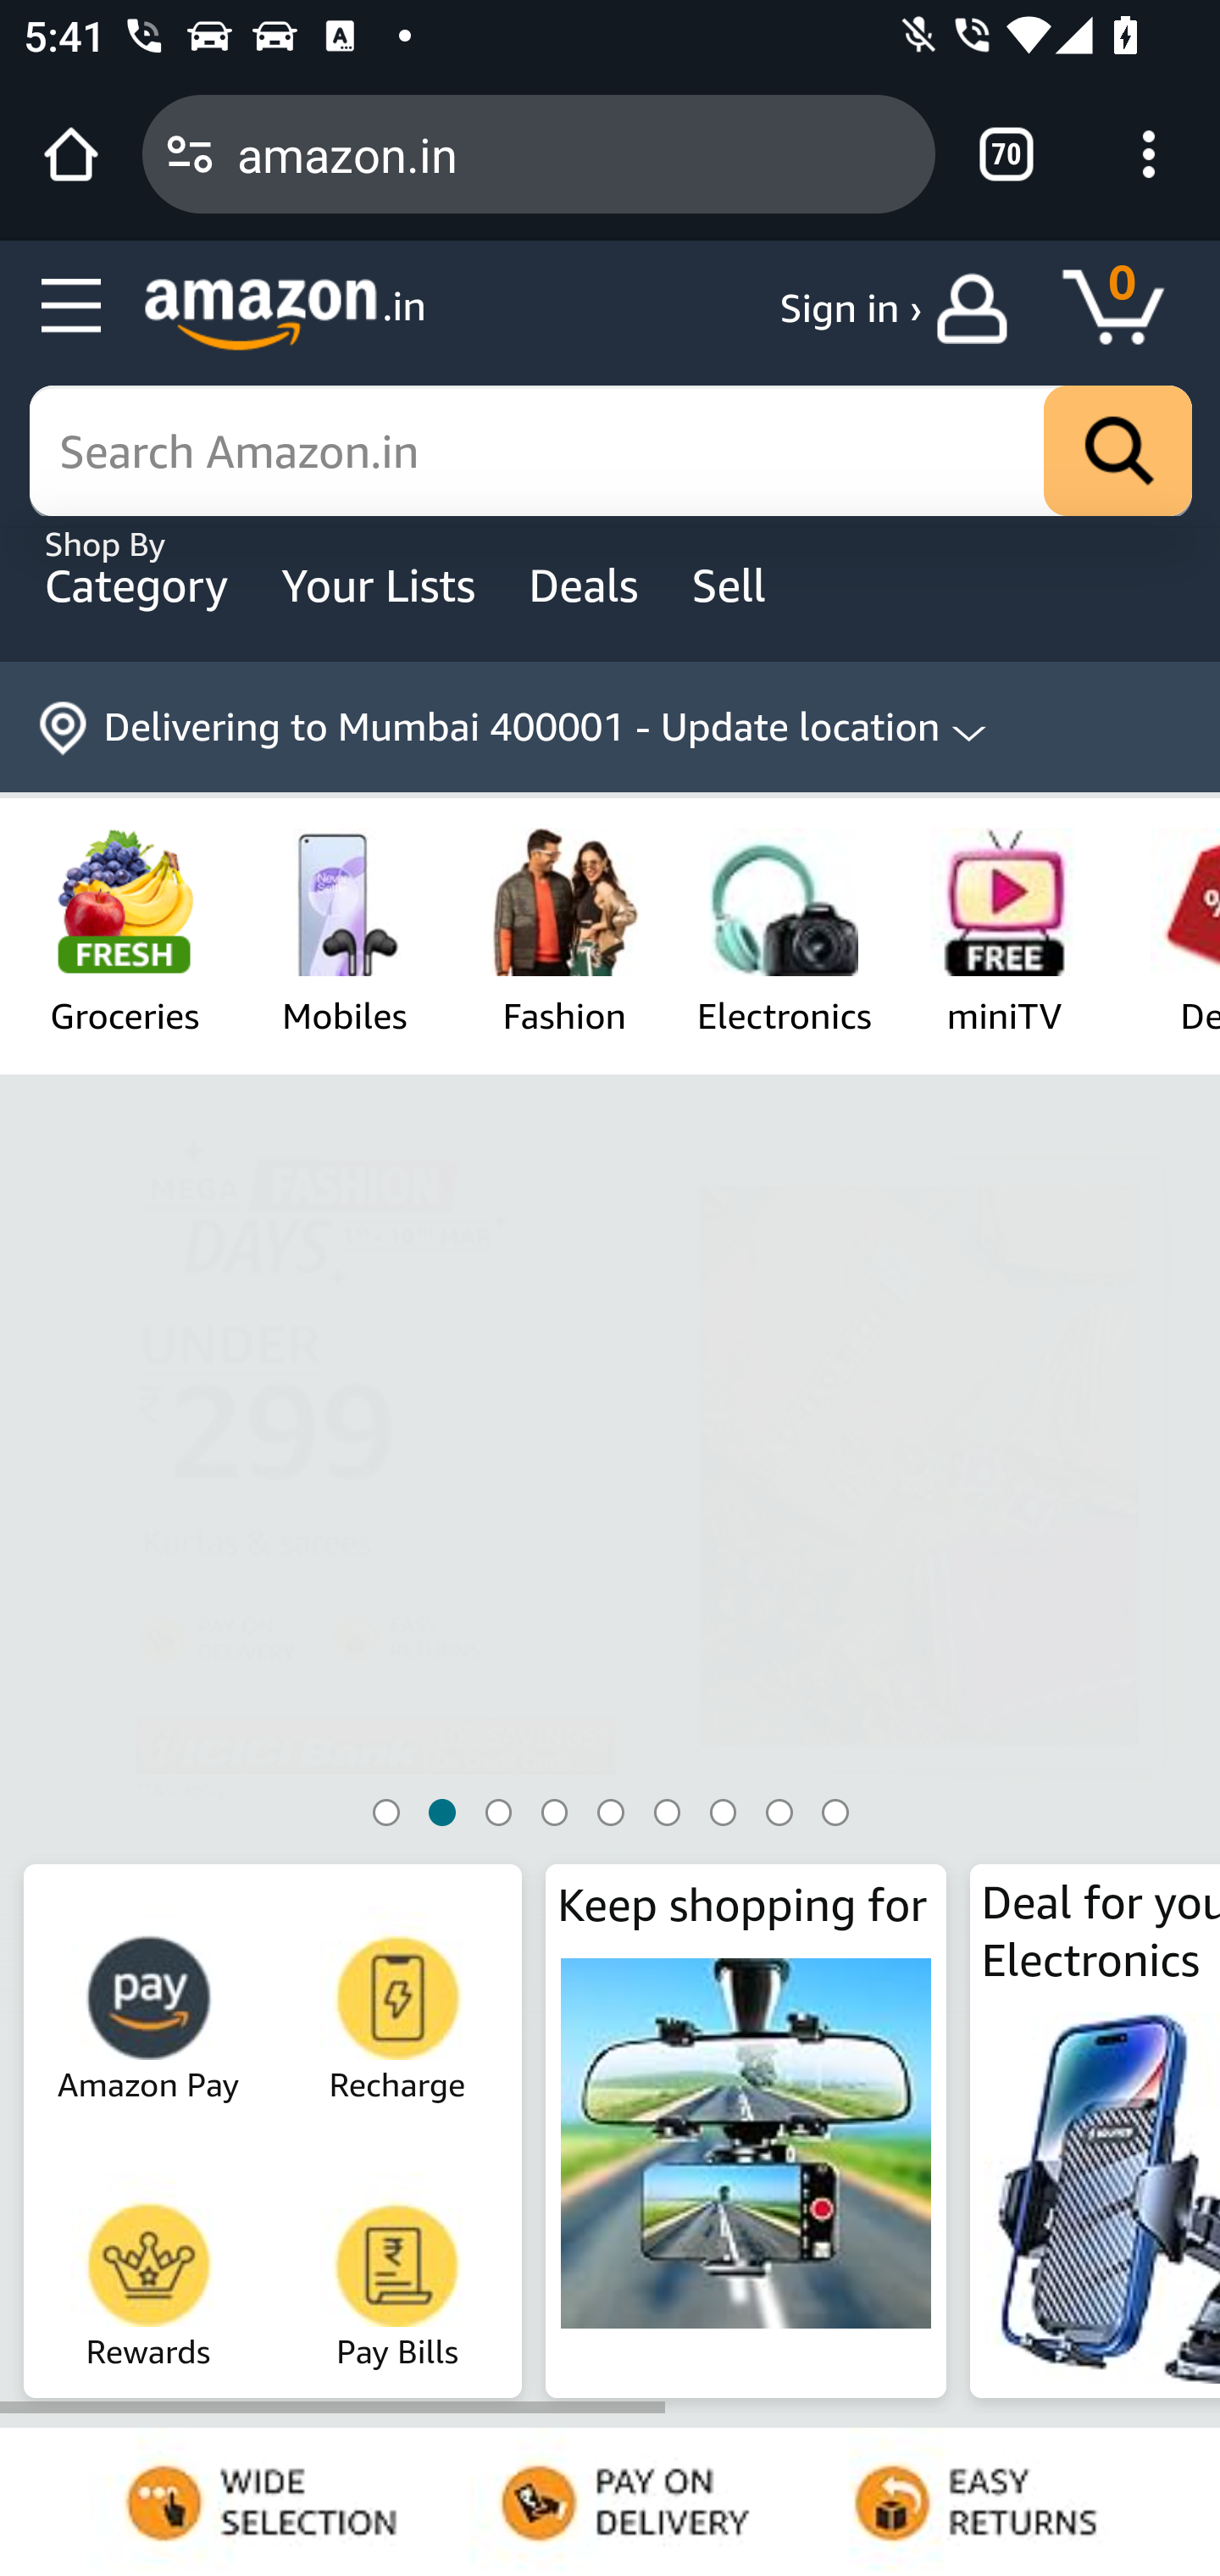 The height and width of the screenshot is (2576, 1220). What do you see at coordinates (71, 154) in the screenshot?
I see `Open the home page` at bounding box center [71, 154].